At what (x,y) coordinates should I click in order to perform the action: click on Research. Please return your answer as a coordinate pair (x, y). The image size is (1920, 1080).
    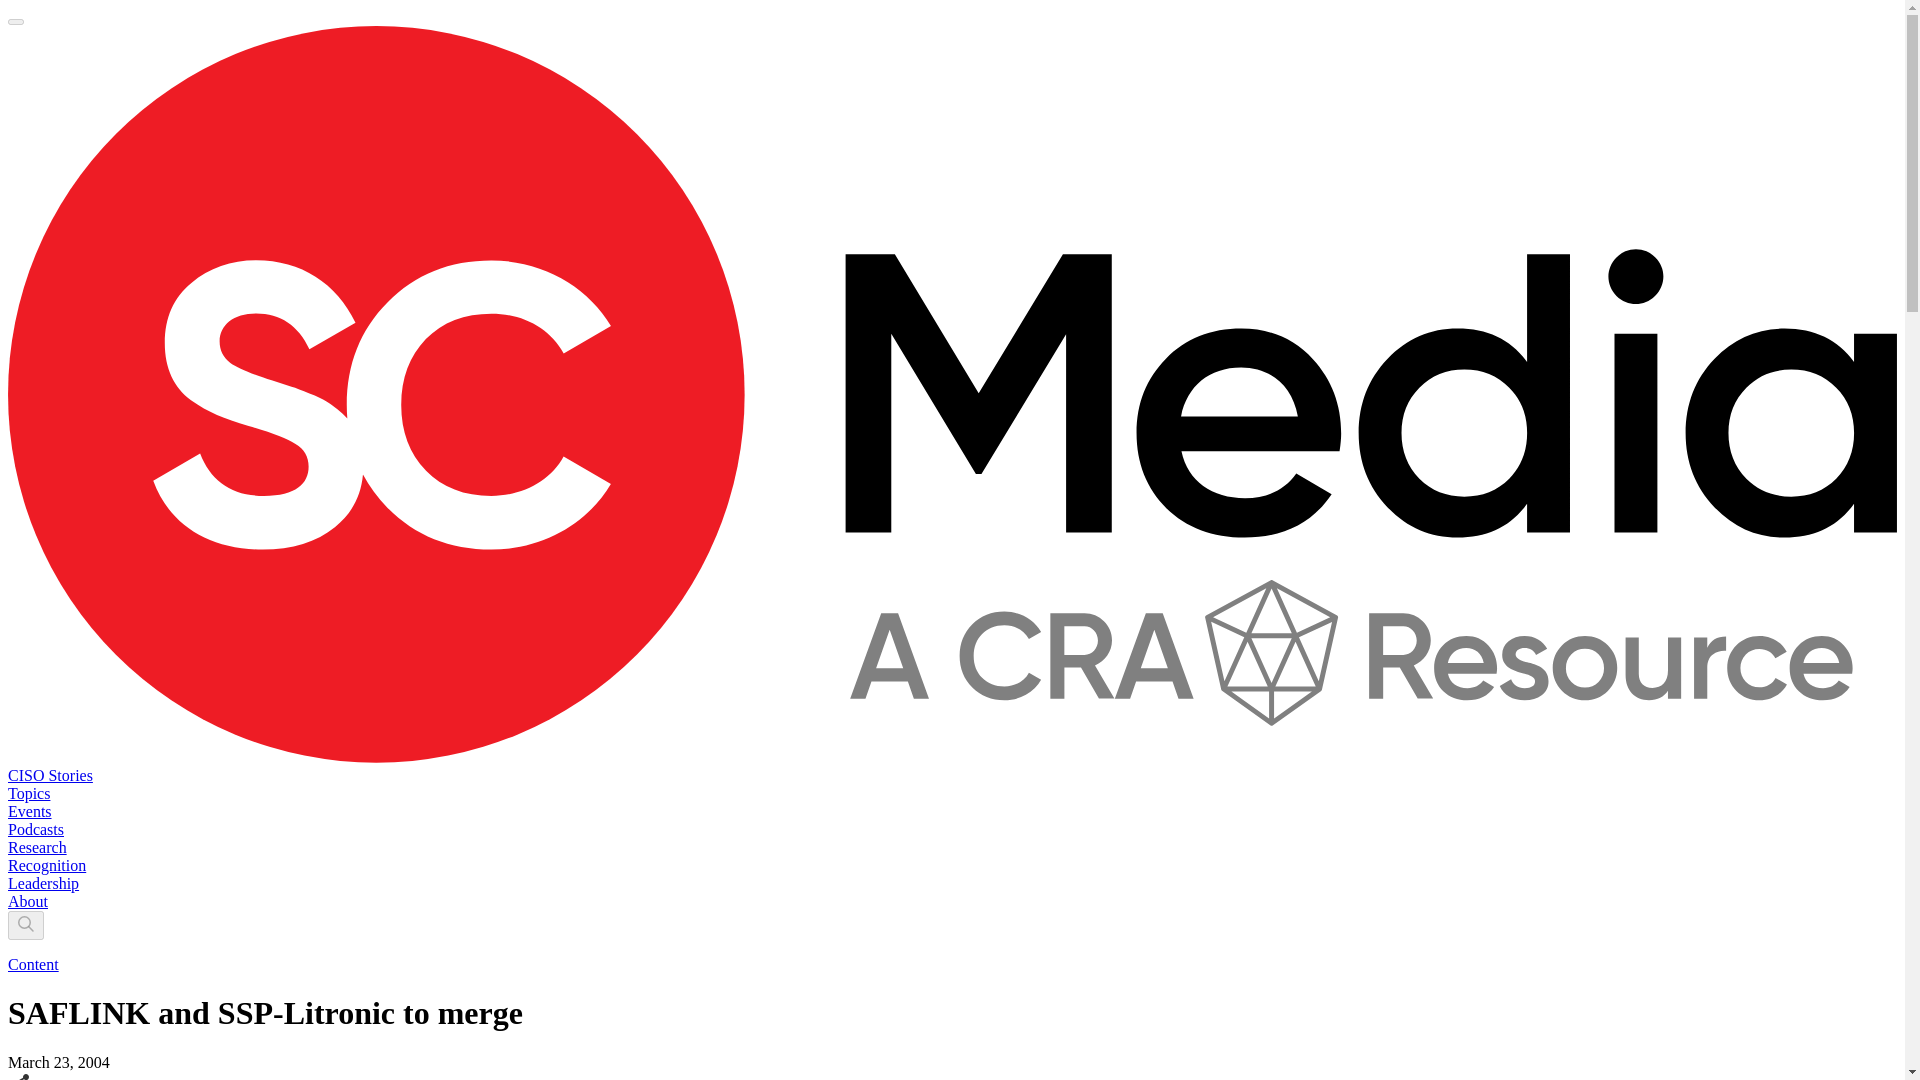
    Looking at the image, I should click on (37, 848).